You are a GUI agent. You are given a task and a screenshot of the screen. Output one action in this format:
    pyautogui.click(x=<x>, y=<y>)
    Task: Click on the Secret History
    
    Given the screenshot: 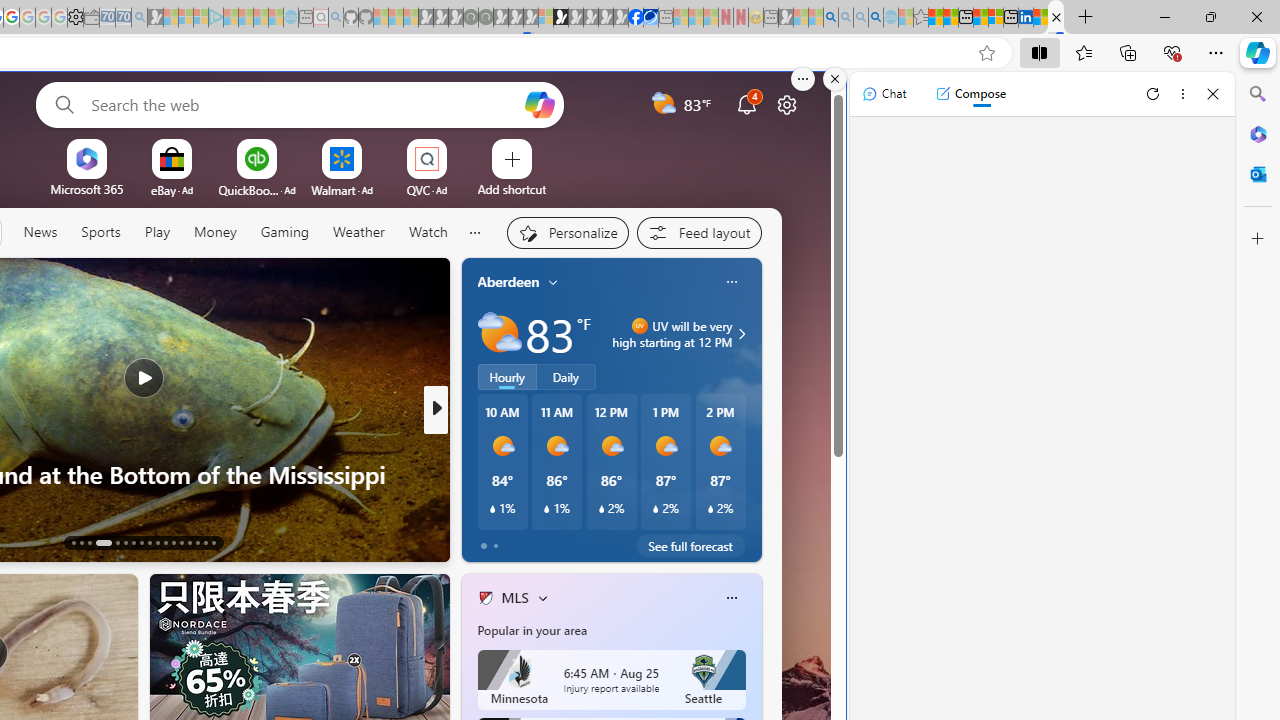 What is the action you would take?
    pyautogui.click(x=477, y=473)
    